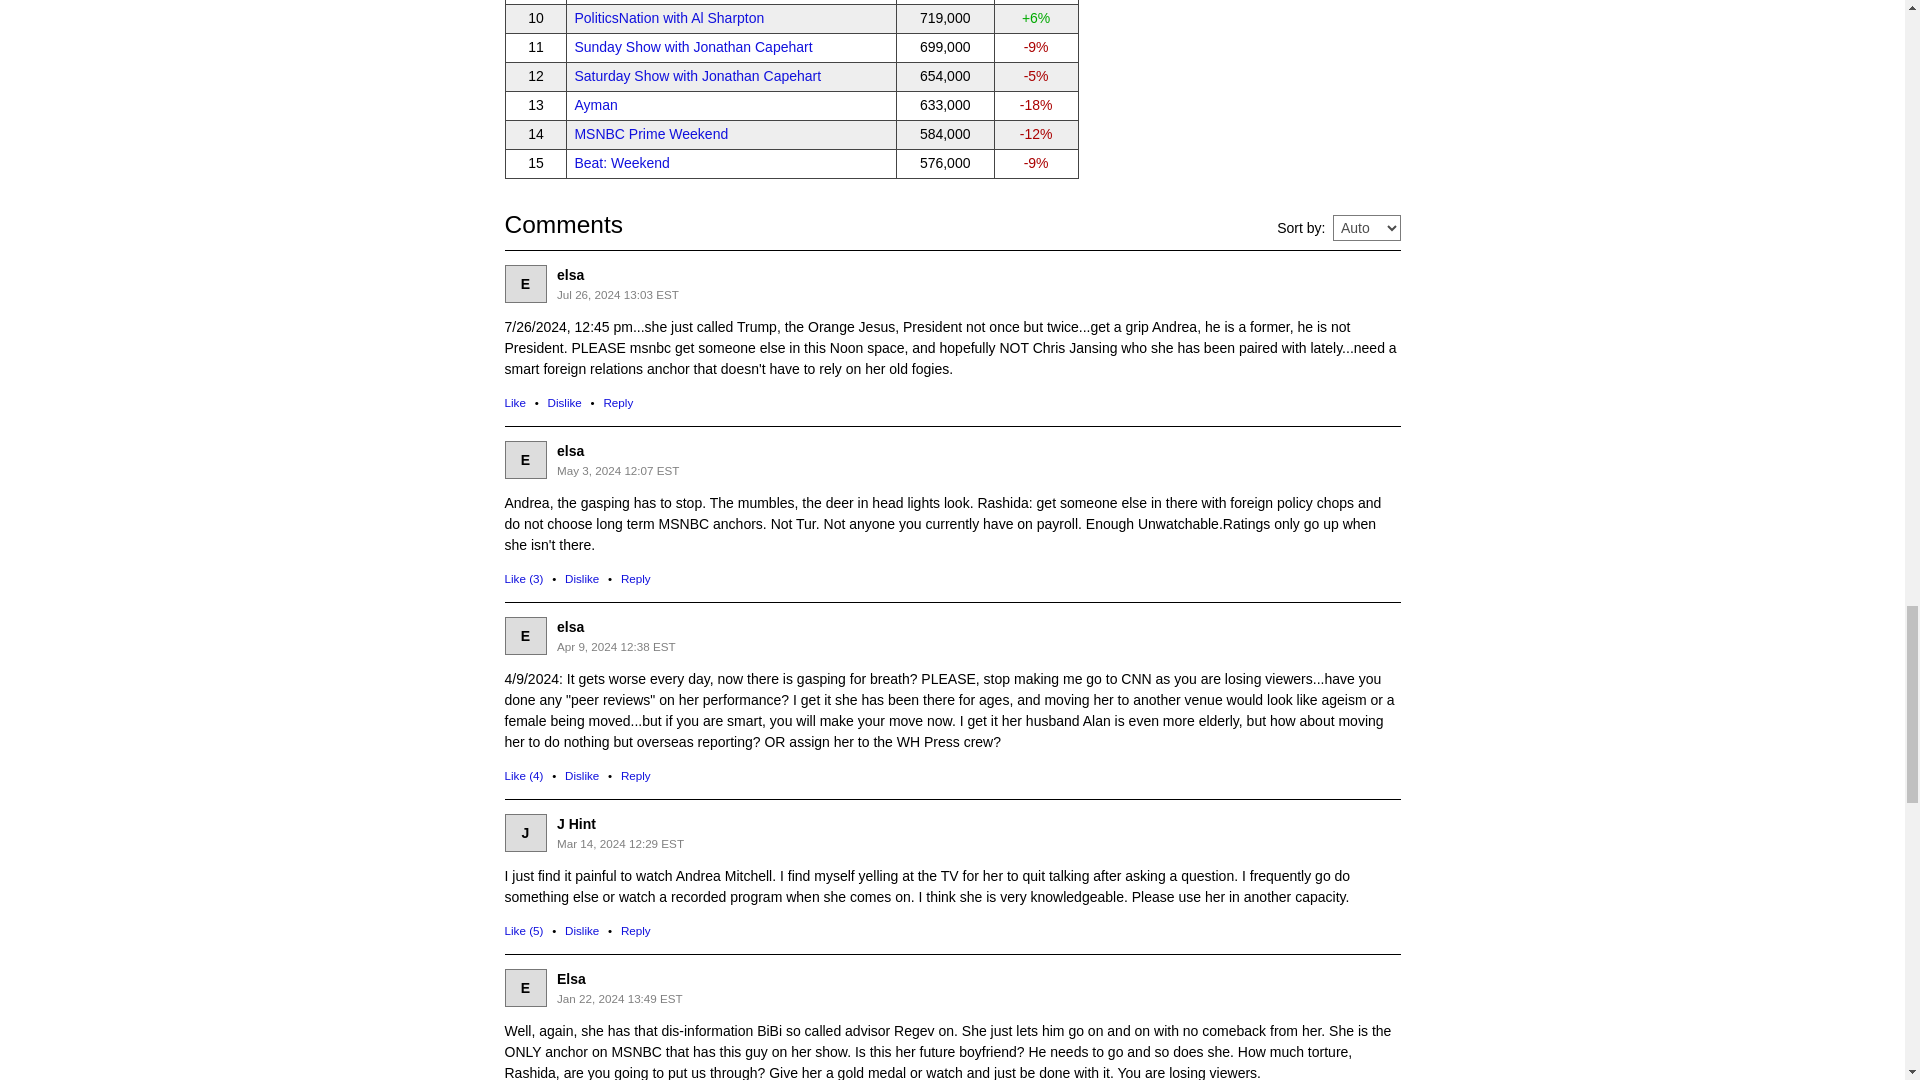 The height and width of the screenshot is (1080, 1920). Describe the element at coordinates (618, 402) in the screenshot. I see `Reply` at that location.